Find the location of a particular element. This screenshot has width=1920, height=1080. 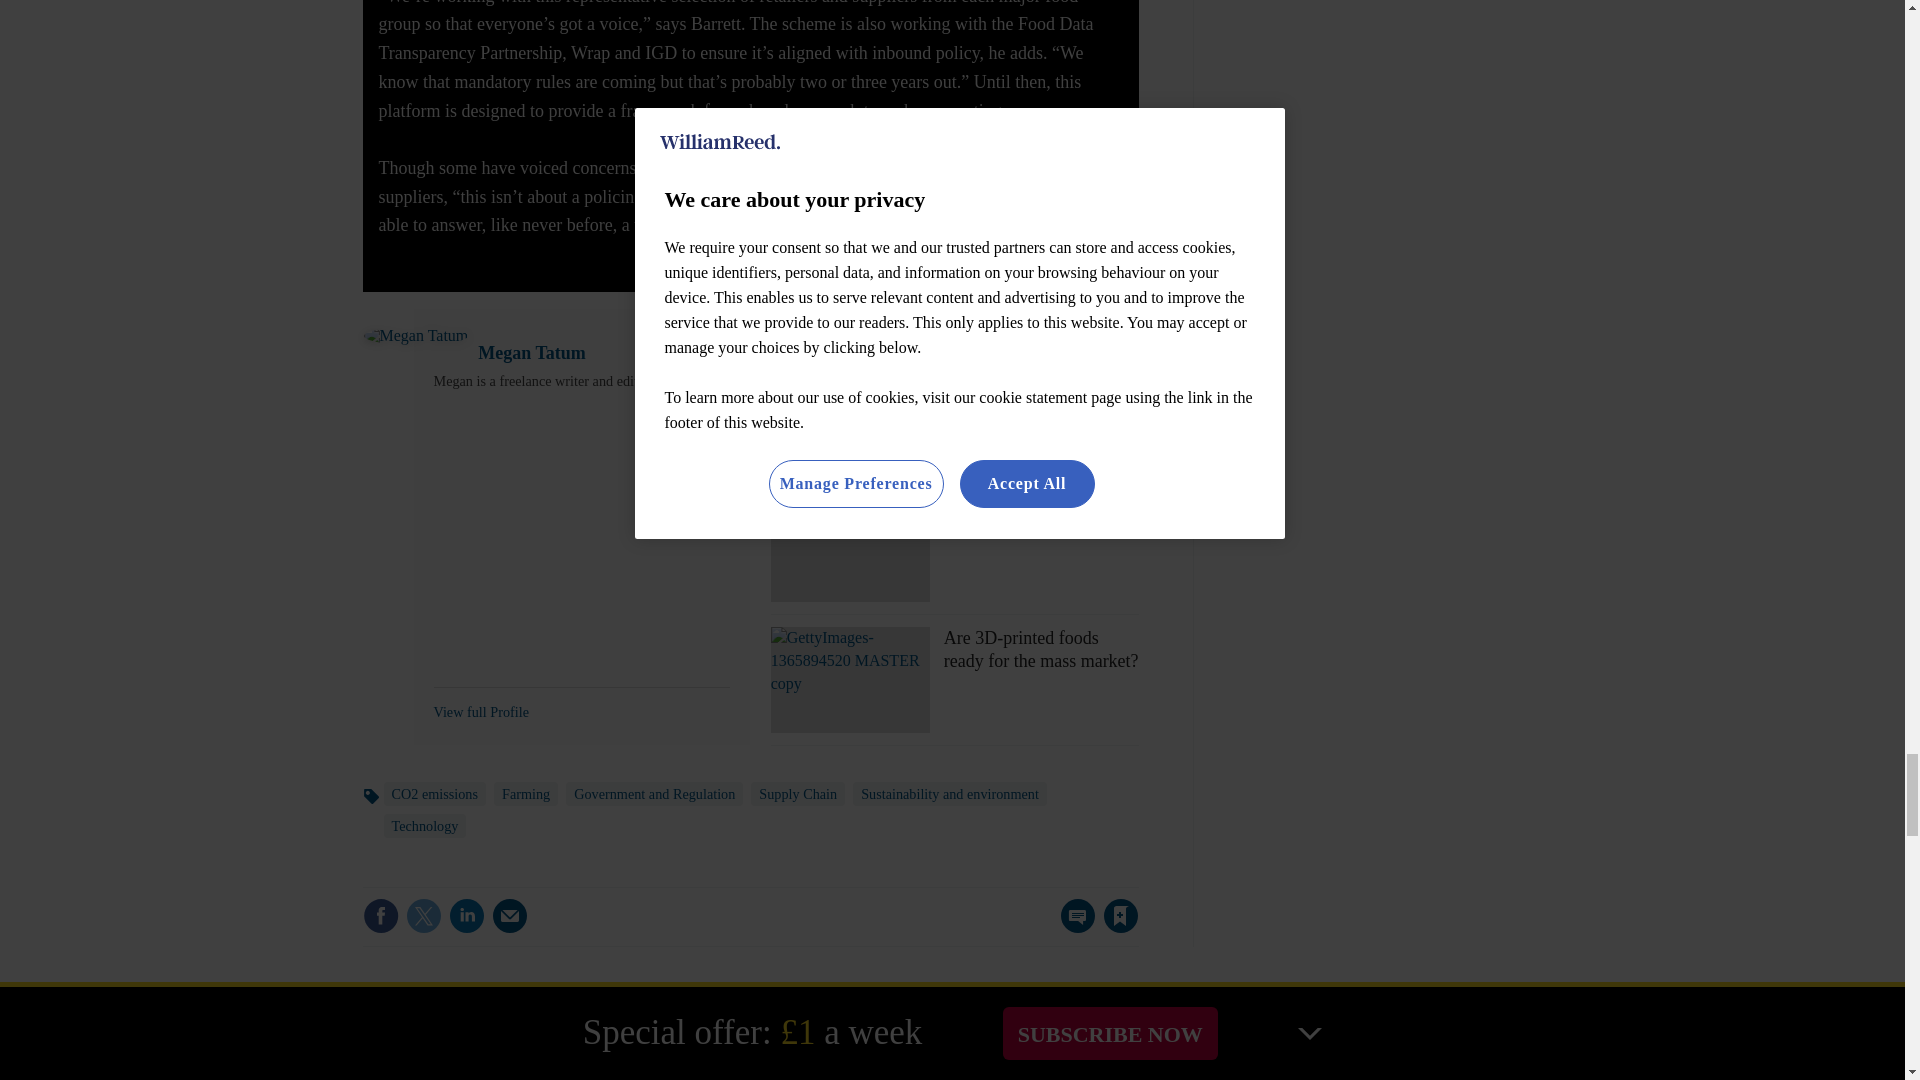

Email this article is located at coordinates (510, 916).